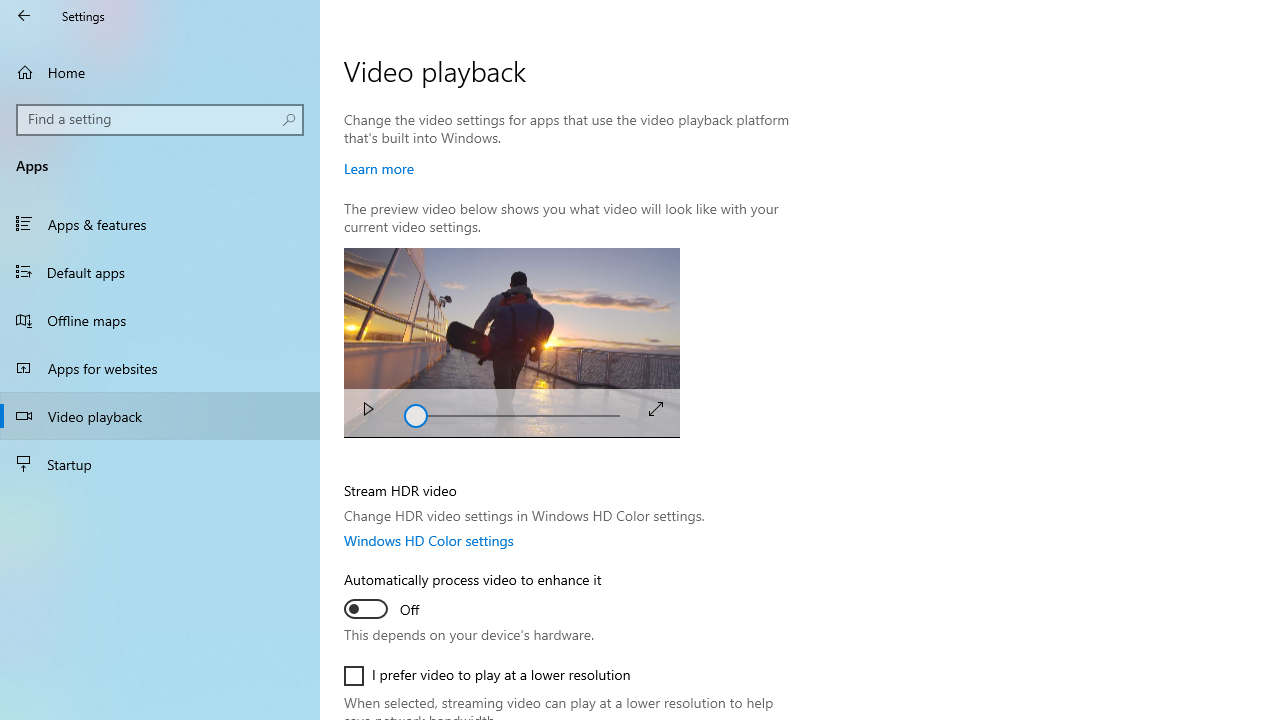  Describe the element at coordinates (429, 540) in the screenshot. I see `Windows HD Color settings` at that location.